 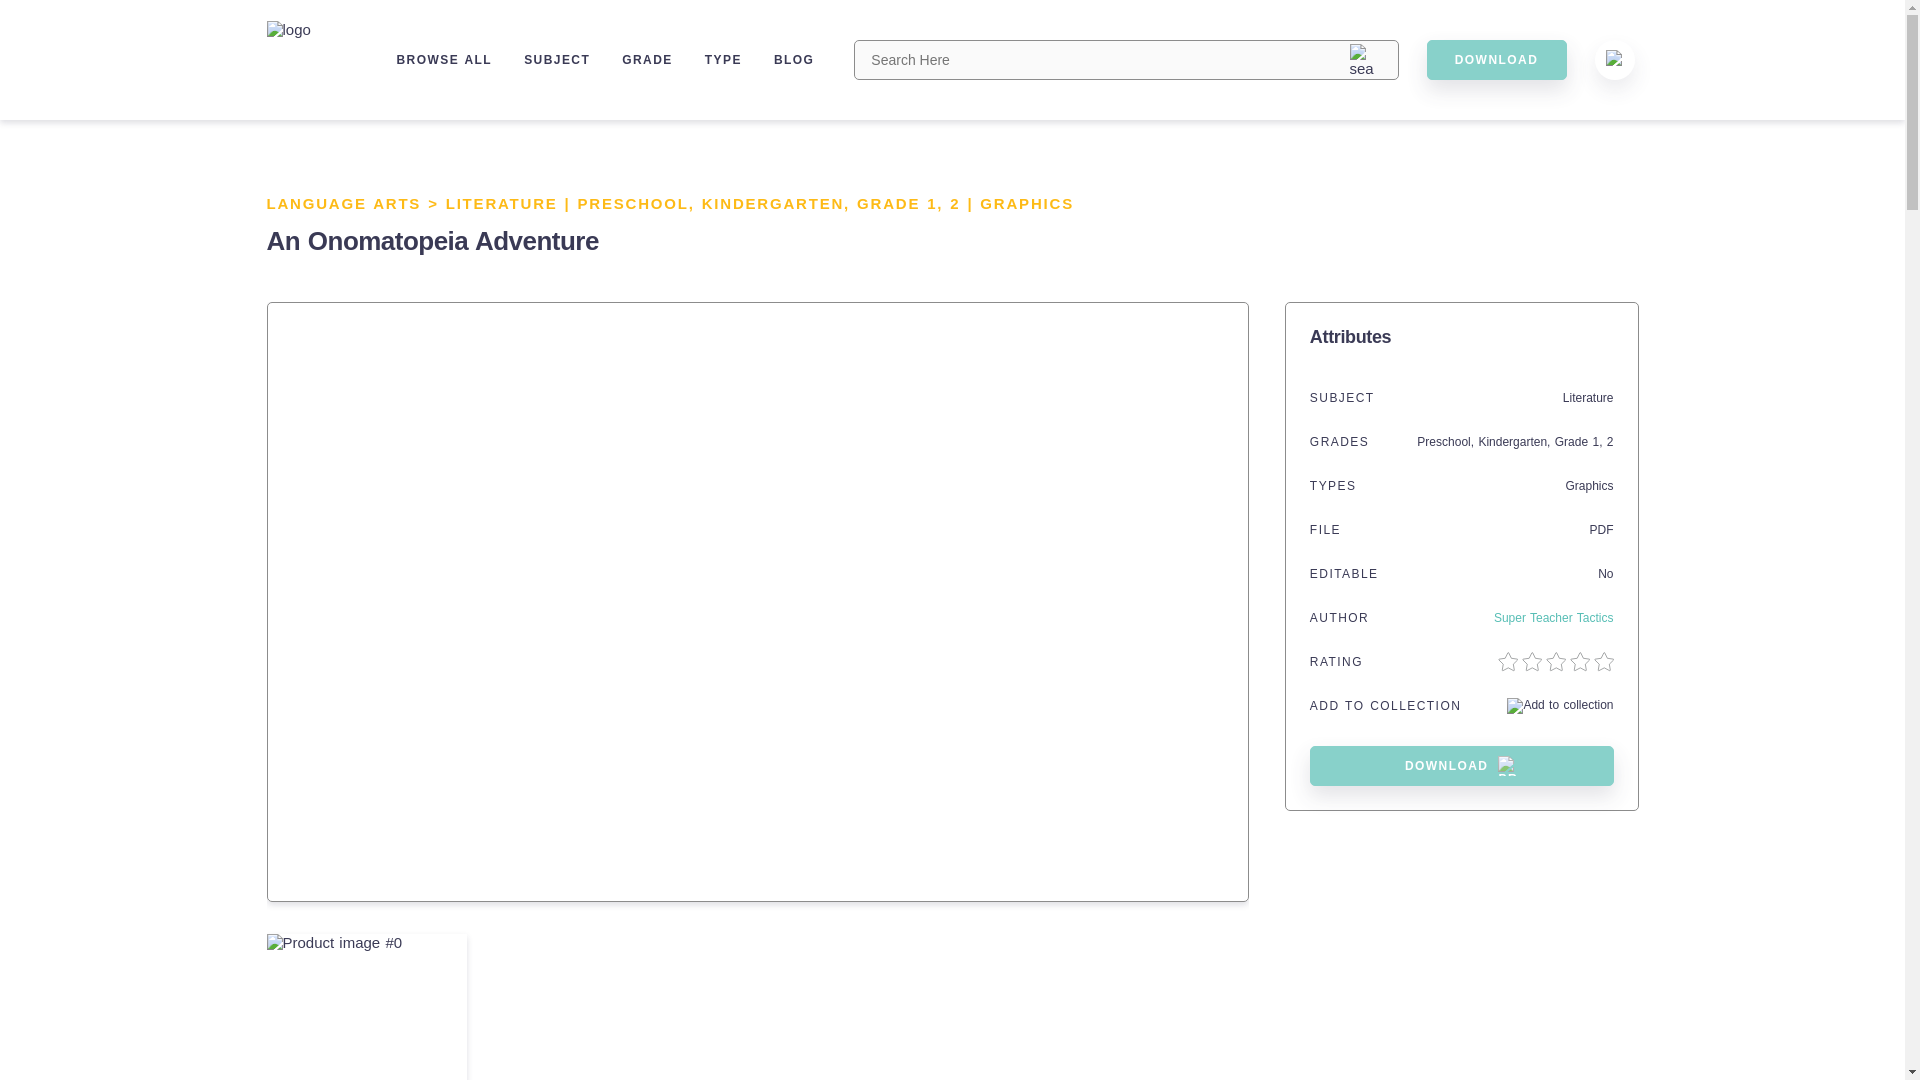 What do you see at coordinates (773, 203) in the screenshot?
I see `KINDERGARTEN` at bounding box center [773, 203].